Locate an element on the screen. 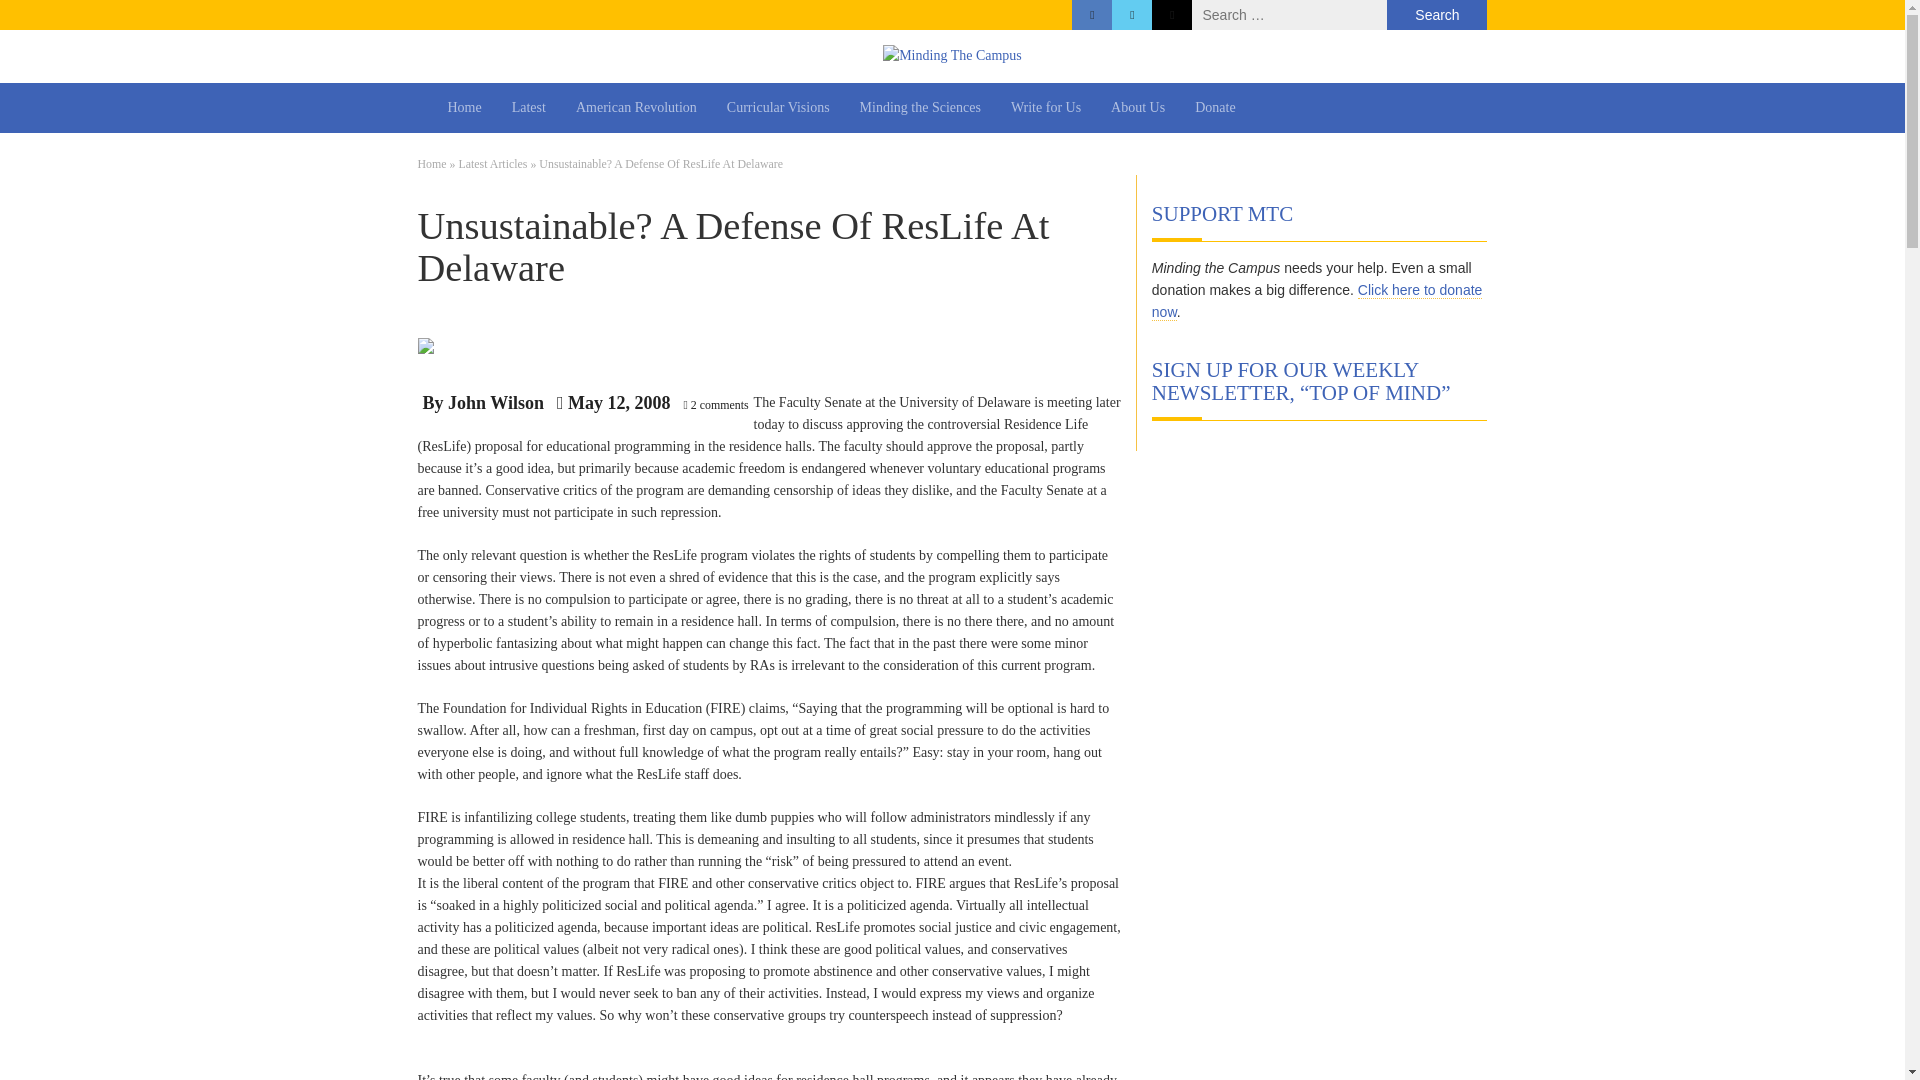 This screenshot has width=1920, height=1080. Latest is located at coordinates (528, 108).